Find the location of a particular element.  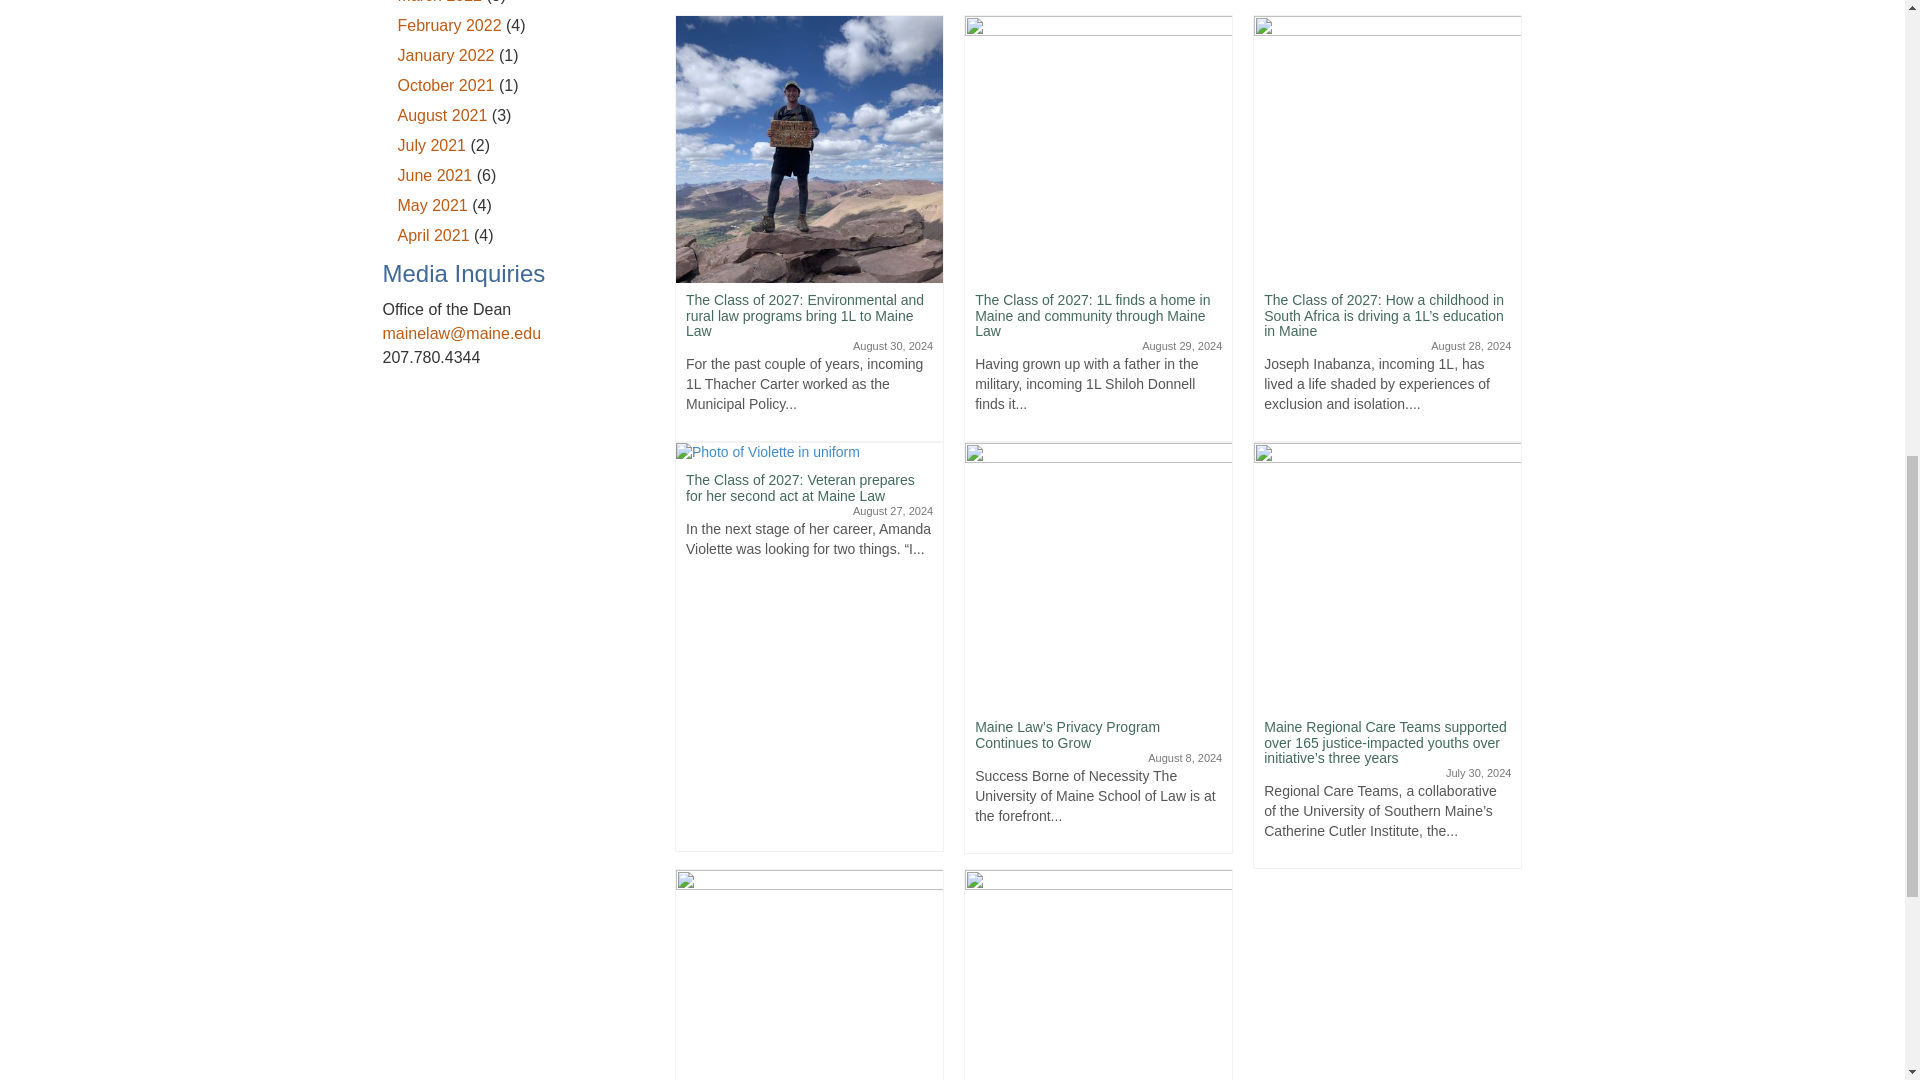

Maine Law faculty and staff share favorite summer reads is located at coordinates (808, 1001).